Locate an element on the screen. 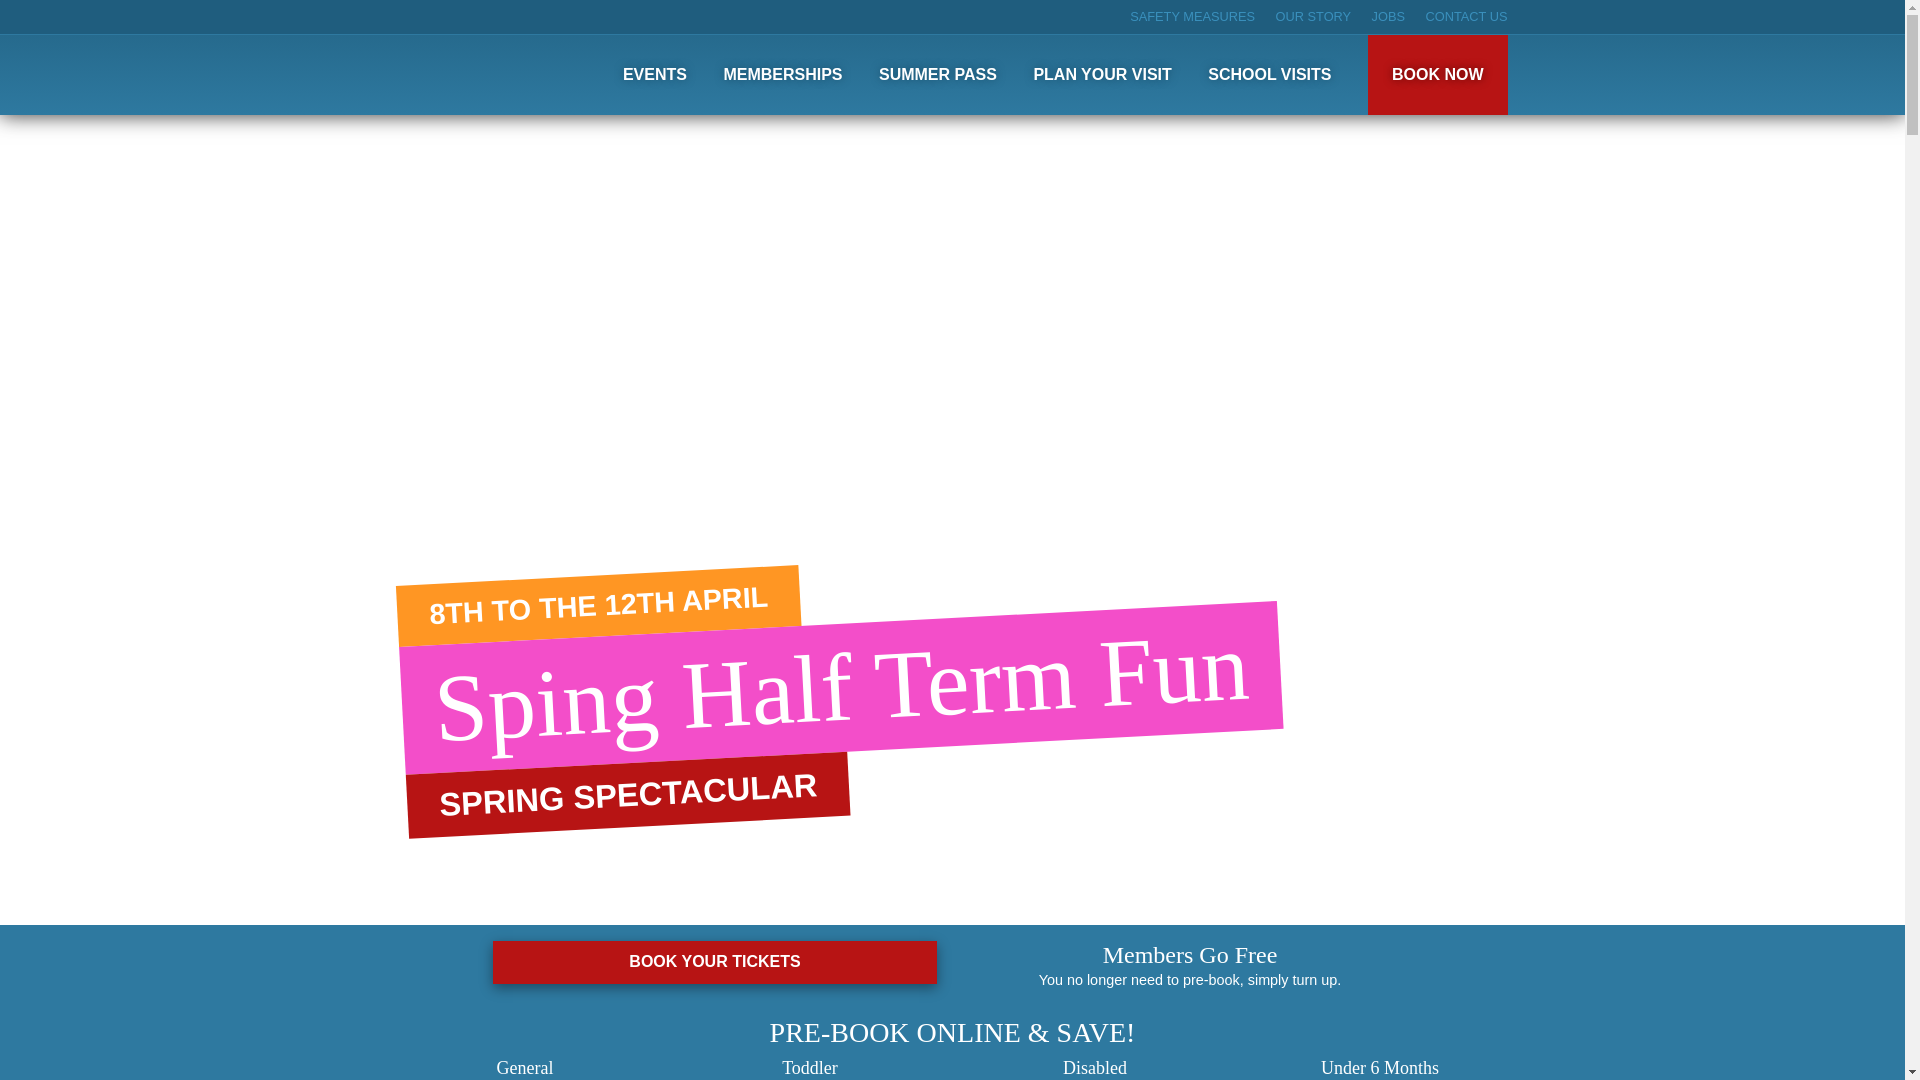  SAFETY MEASURES is located at coordinates (1192, 16).